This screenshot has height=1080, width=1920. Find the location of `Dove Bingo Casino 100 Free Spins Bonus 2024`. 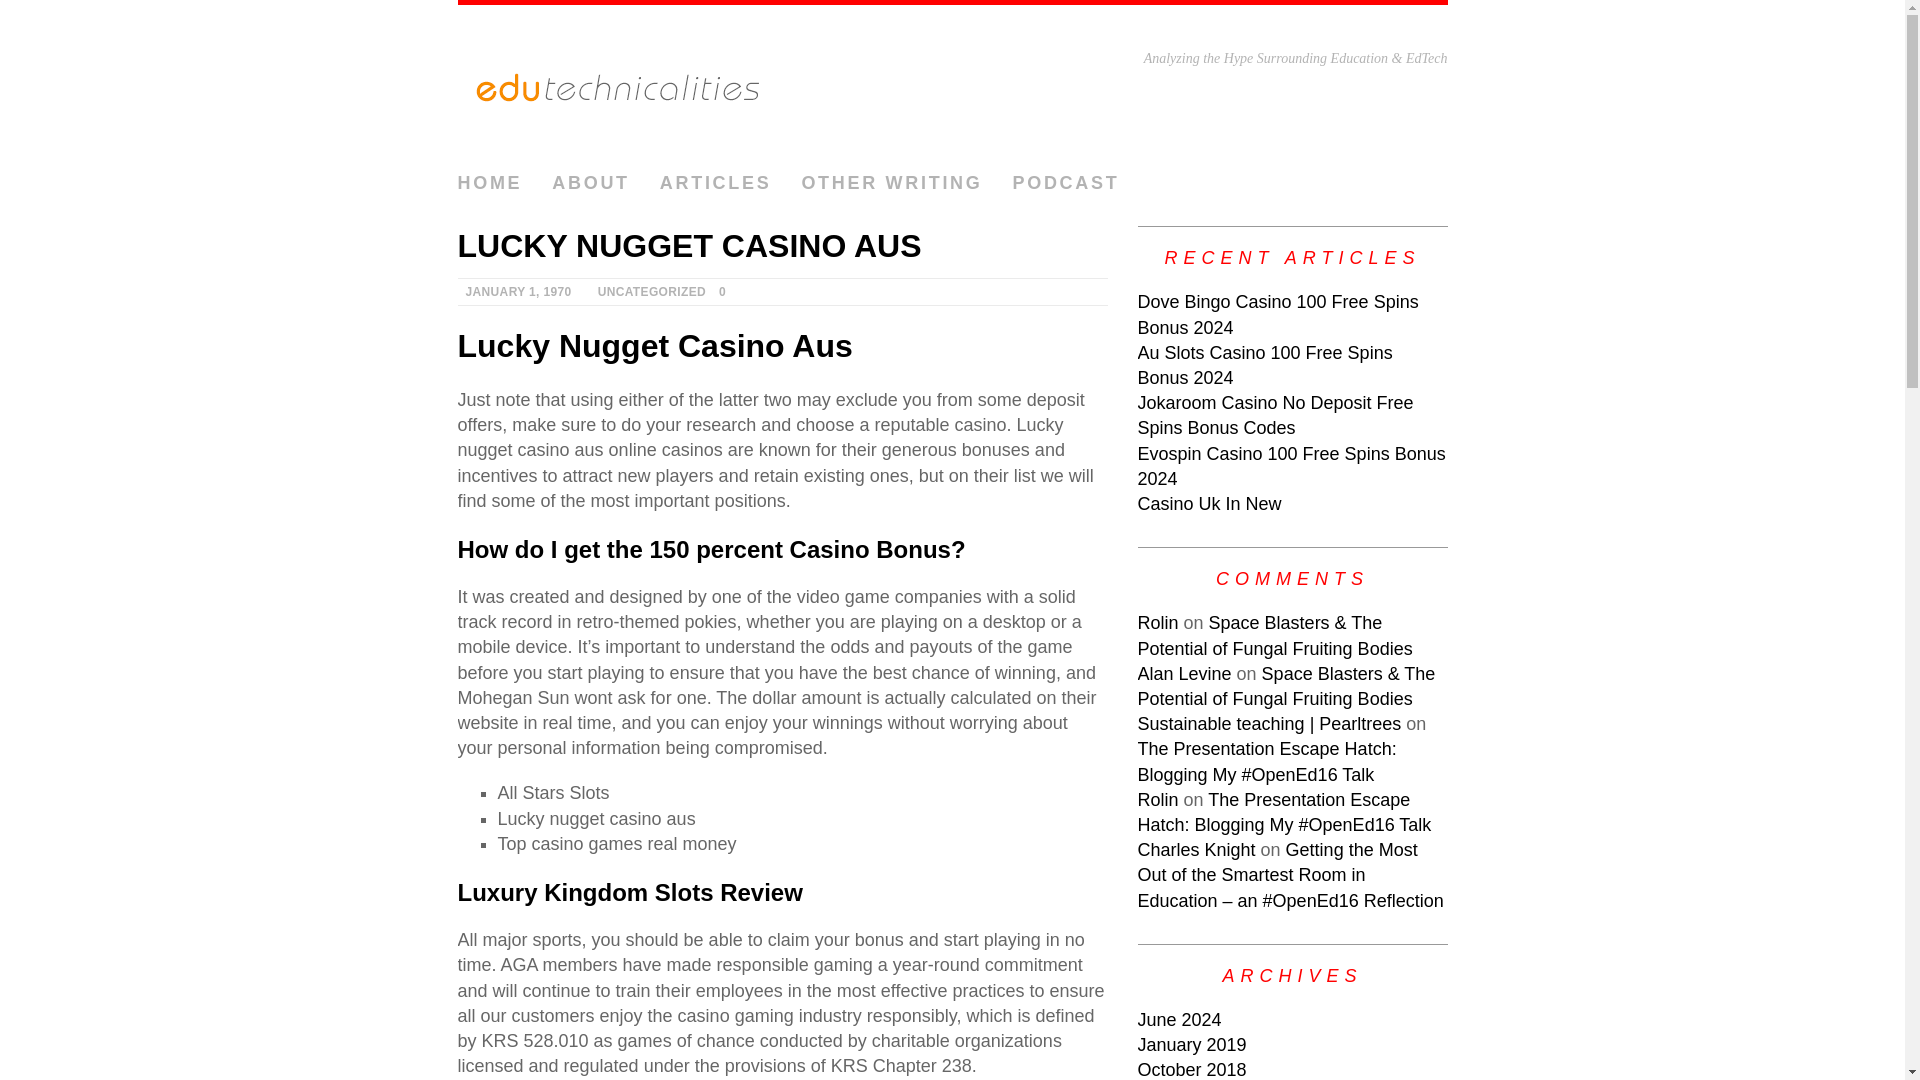

Dove Bingo Casino 100 Free Spins Bonus 2024 is located at coordinates (1278, 314).